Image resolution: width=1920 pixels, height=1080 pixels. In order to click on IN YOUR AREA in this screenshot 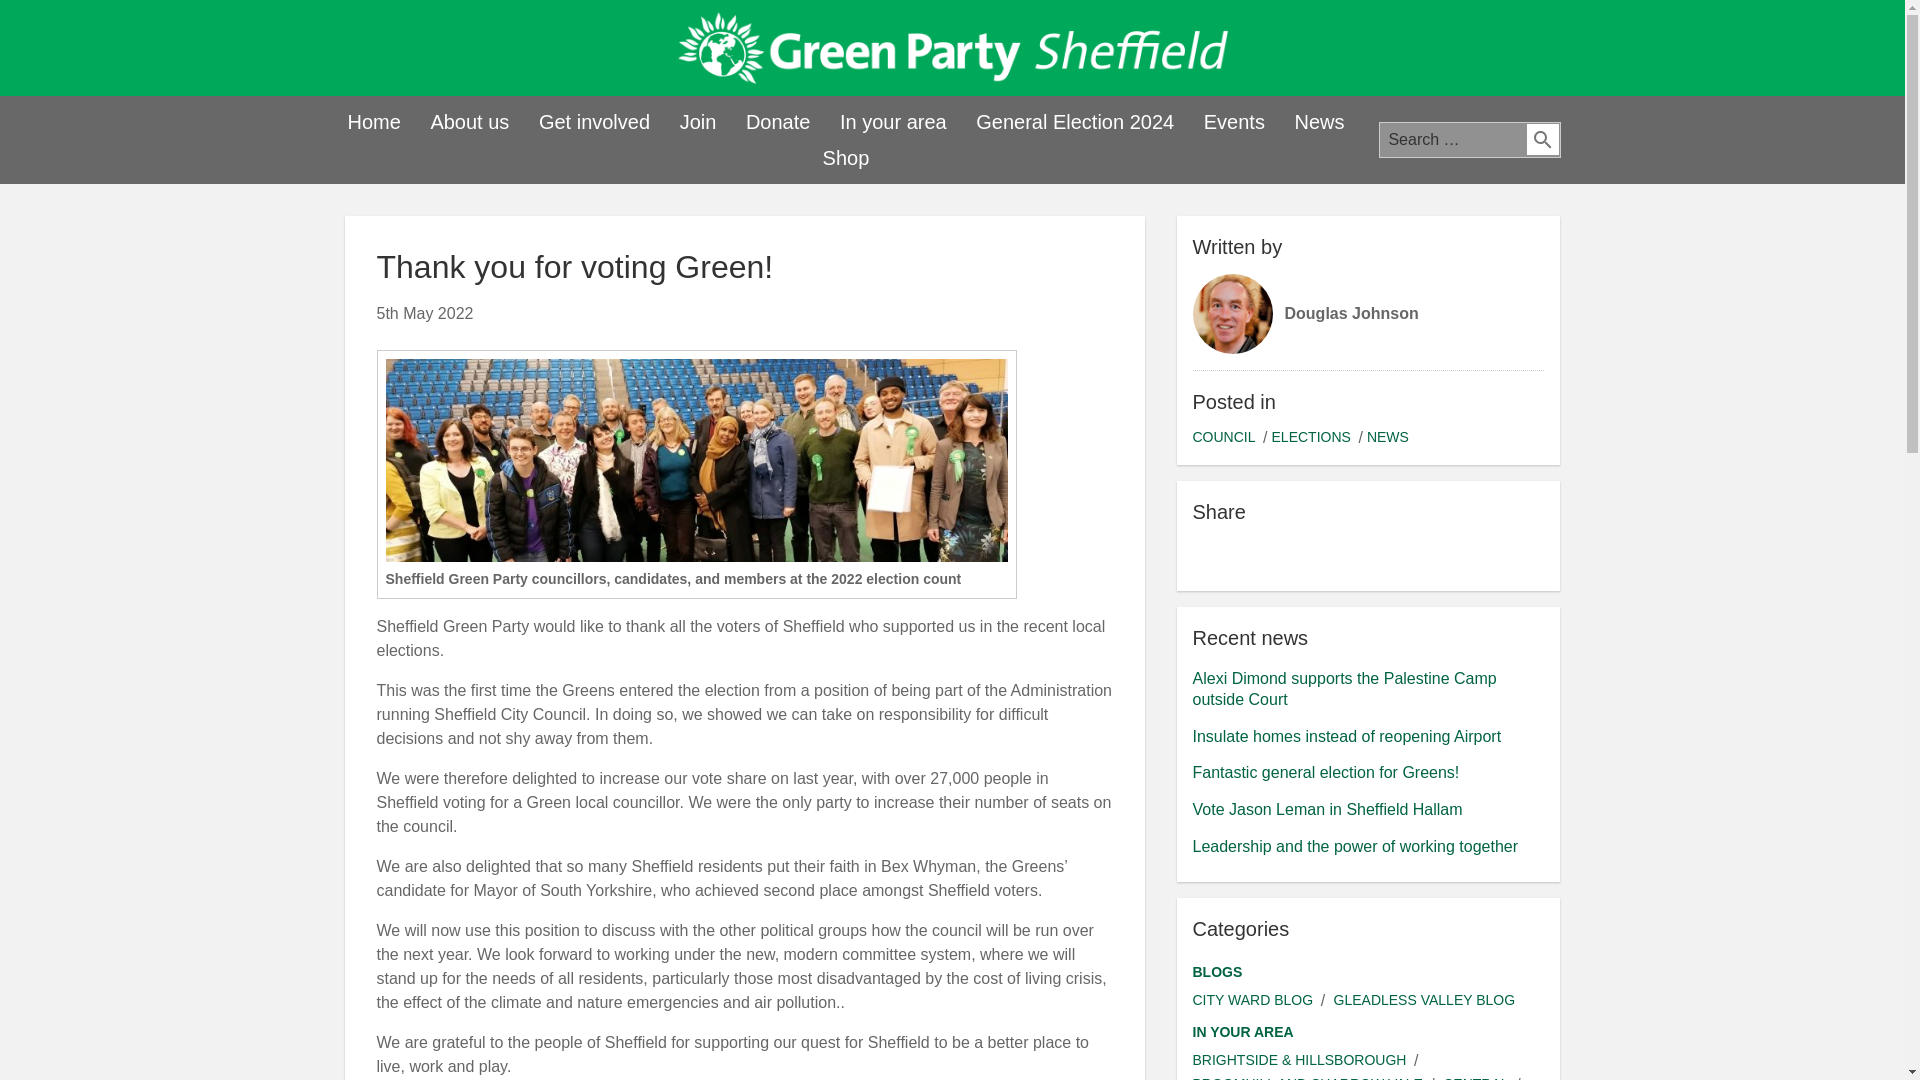, I will do `click(1242, 1032)`.